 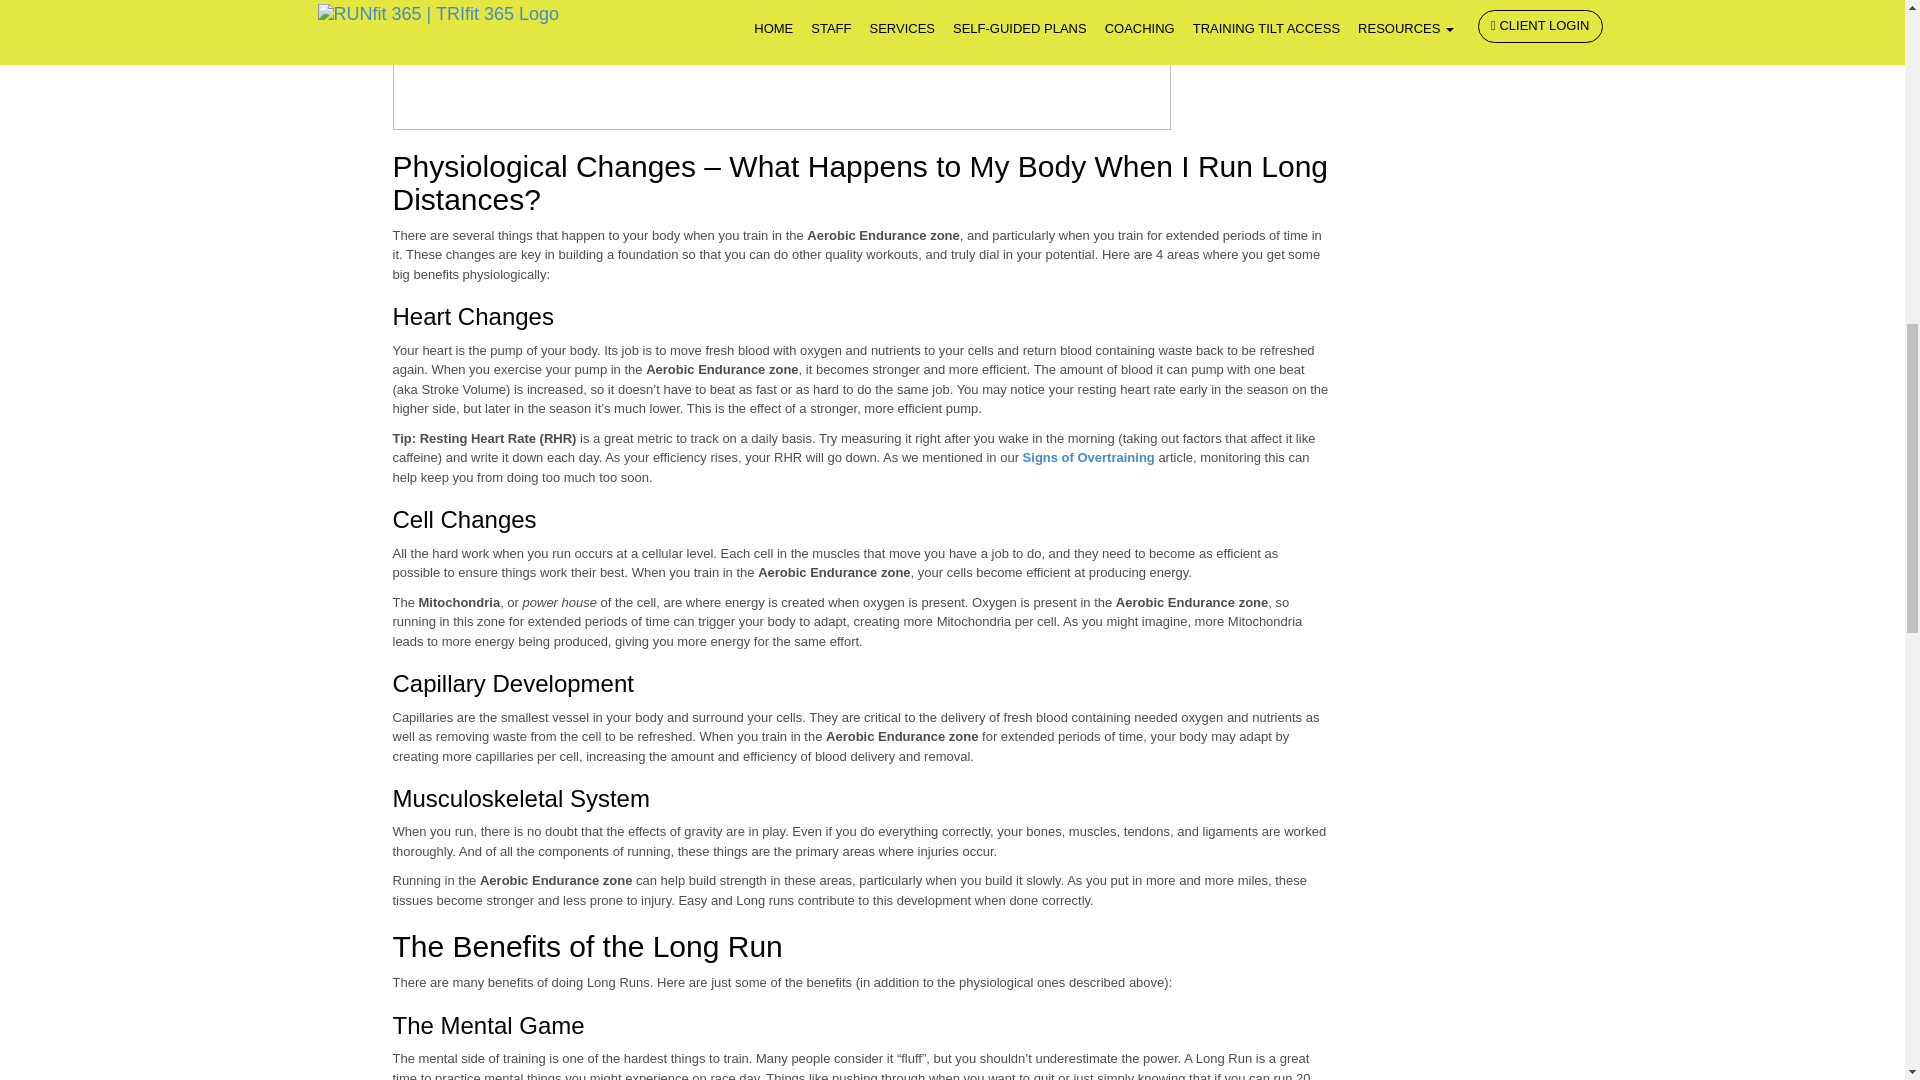 I want to click on Signs of Overtraining, so click(x=1089, y=458).